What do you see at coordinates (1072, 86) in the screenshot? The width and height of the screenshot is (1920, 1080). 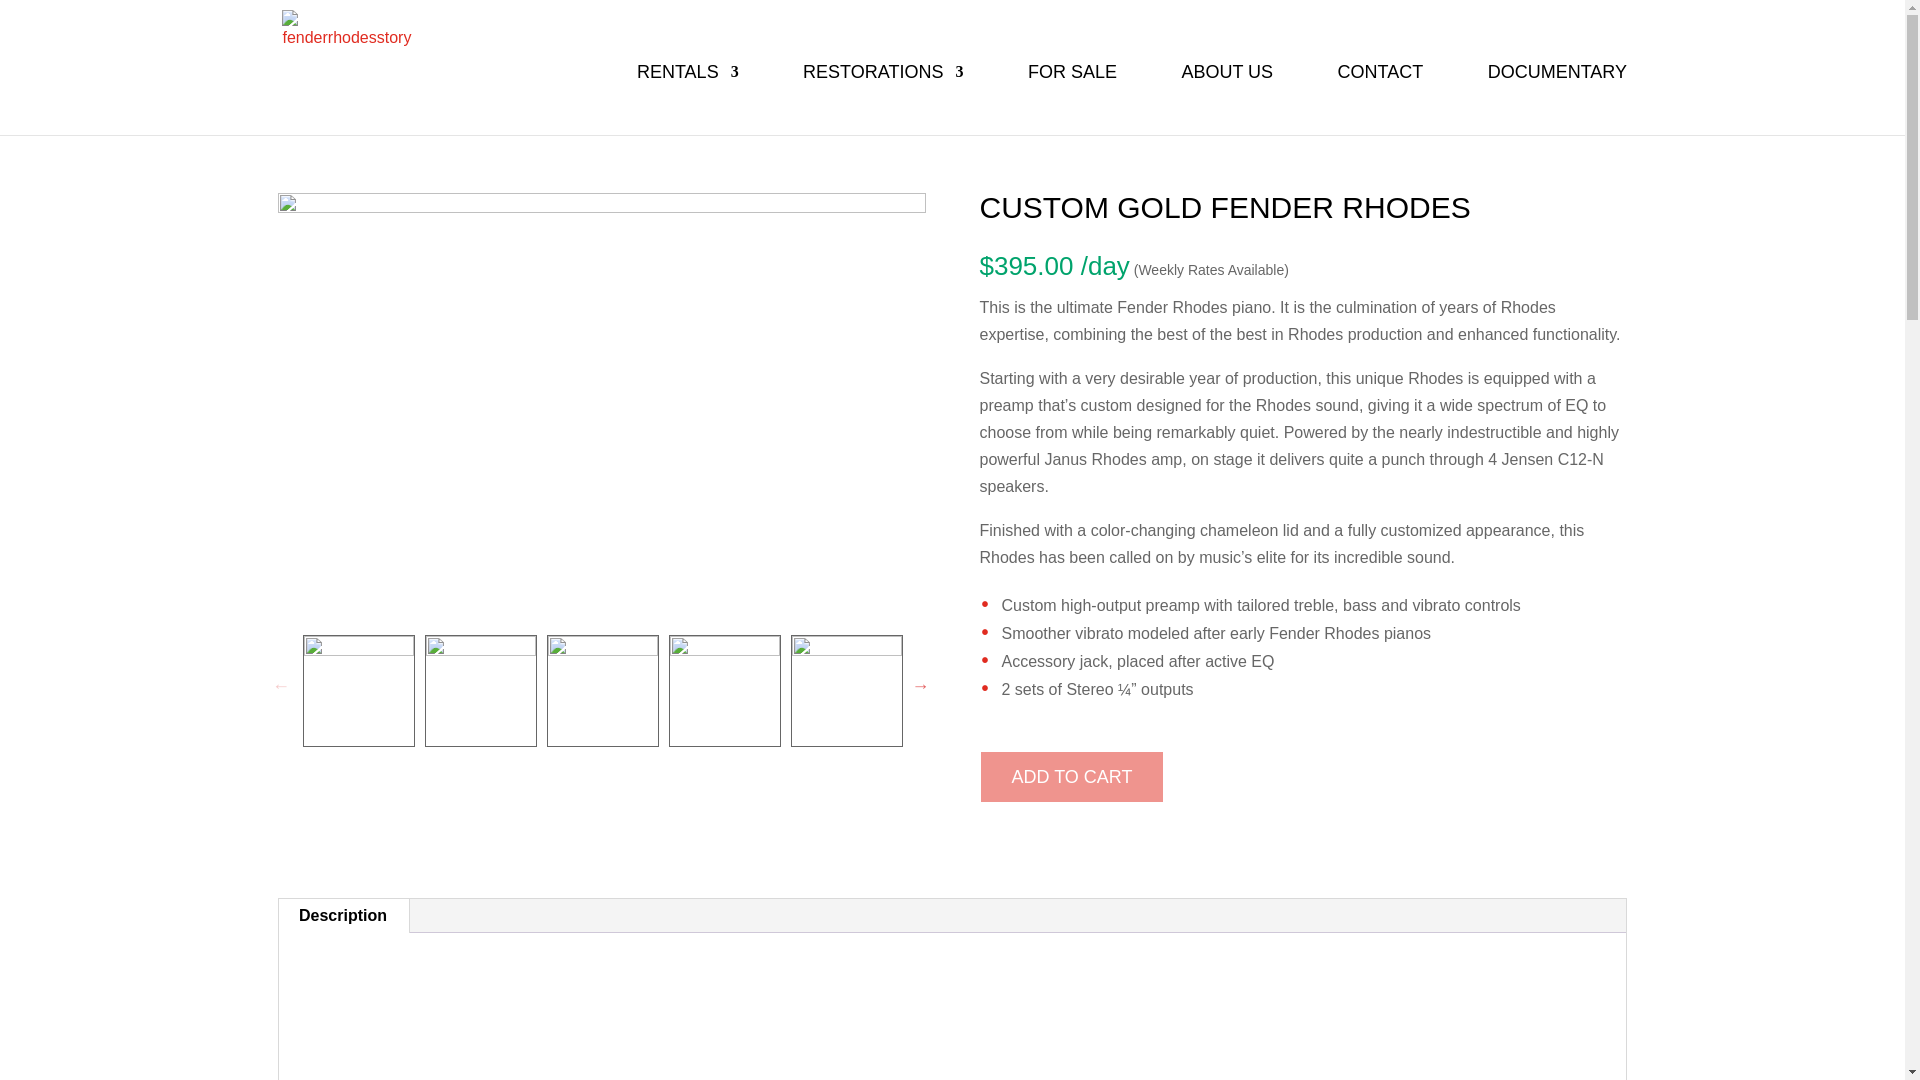 I see `FOR SALE` at bounding box center [1072, 86].